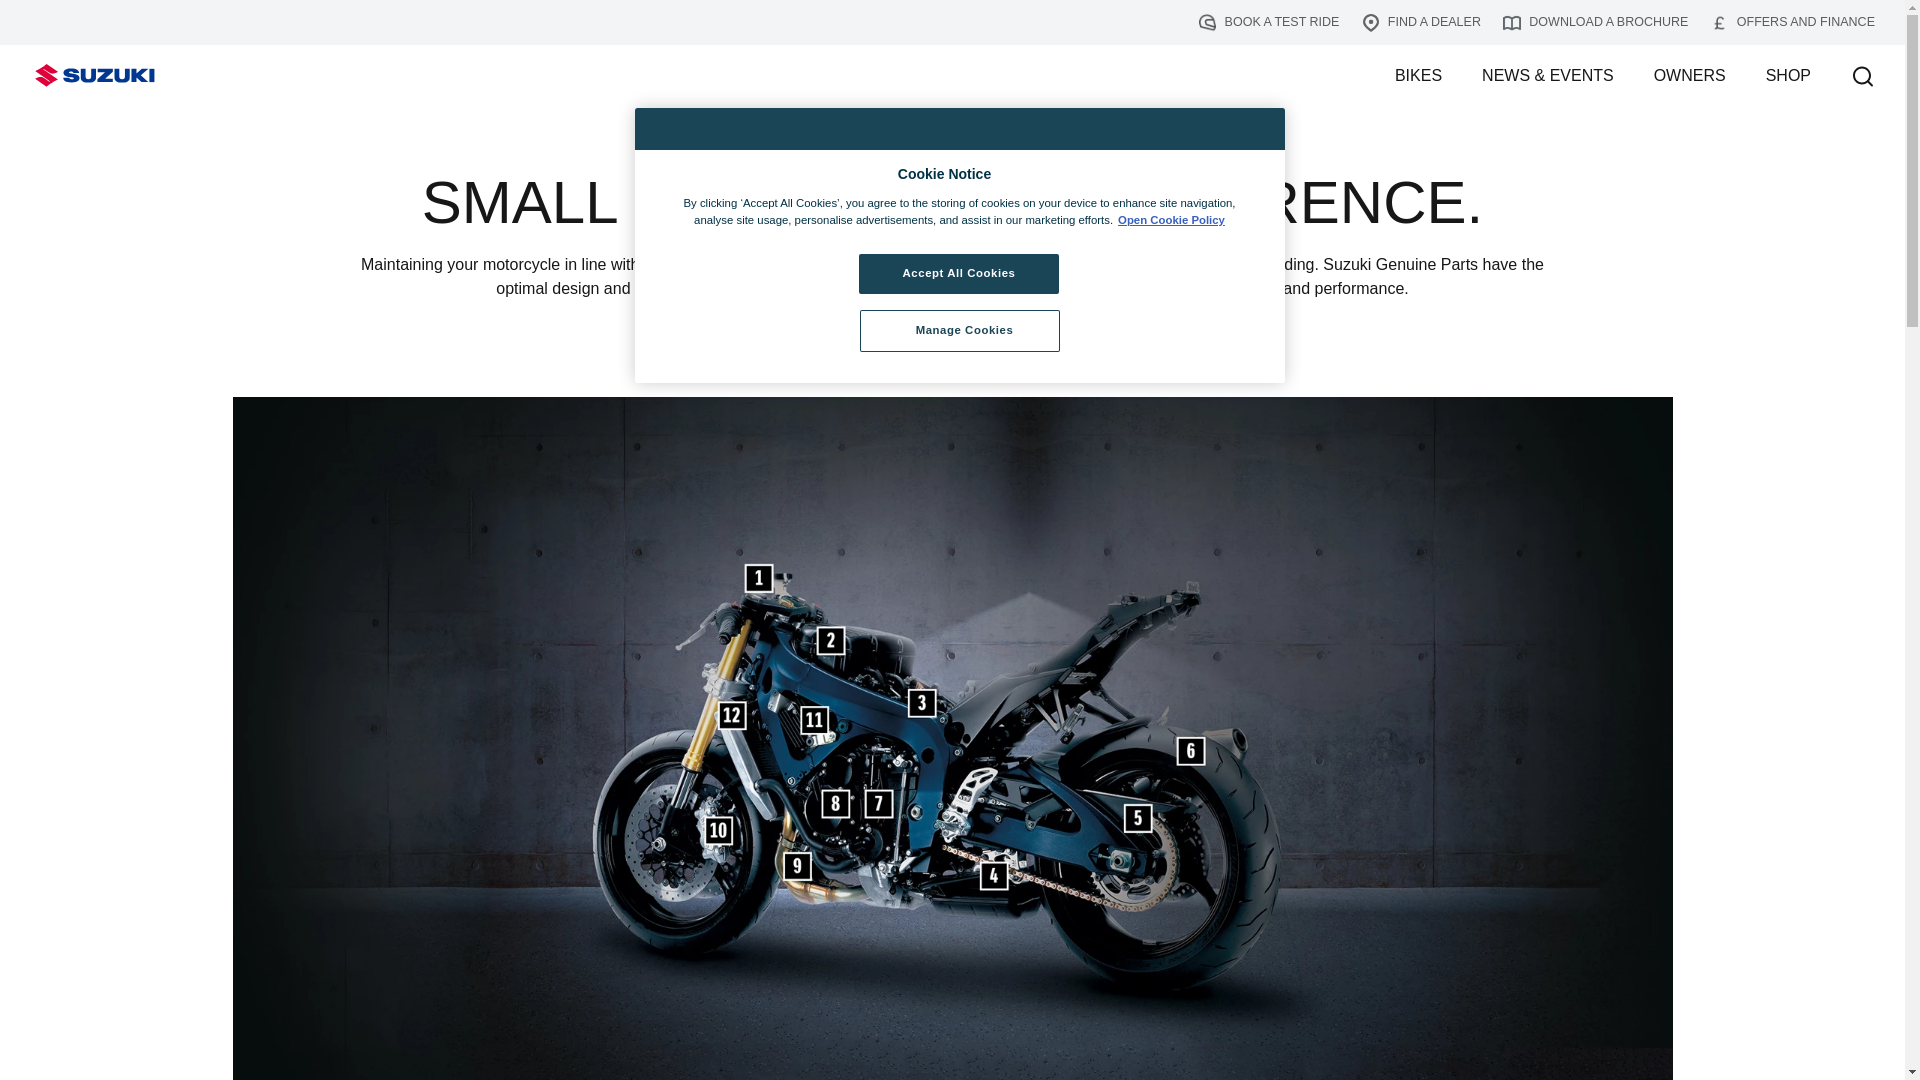 This screenshot has width=1920, height=1080. What do you see at coordinates (1420, 23) in the screenshot?
I see `FIND A DEALER` at bounding box center [1420, 23].